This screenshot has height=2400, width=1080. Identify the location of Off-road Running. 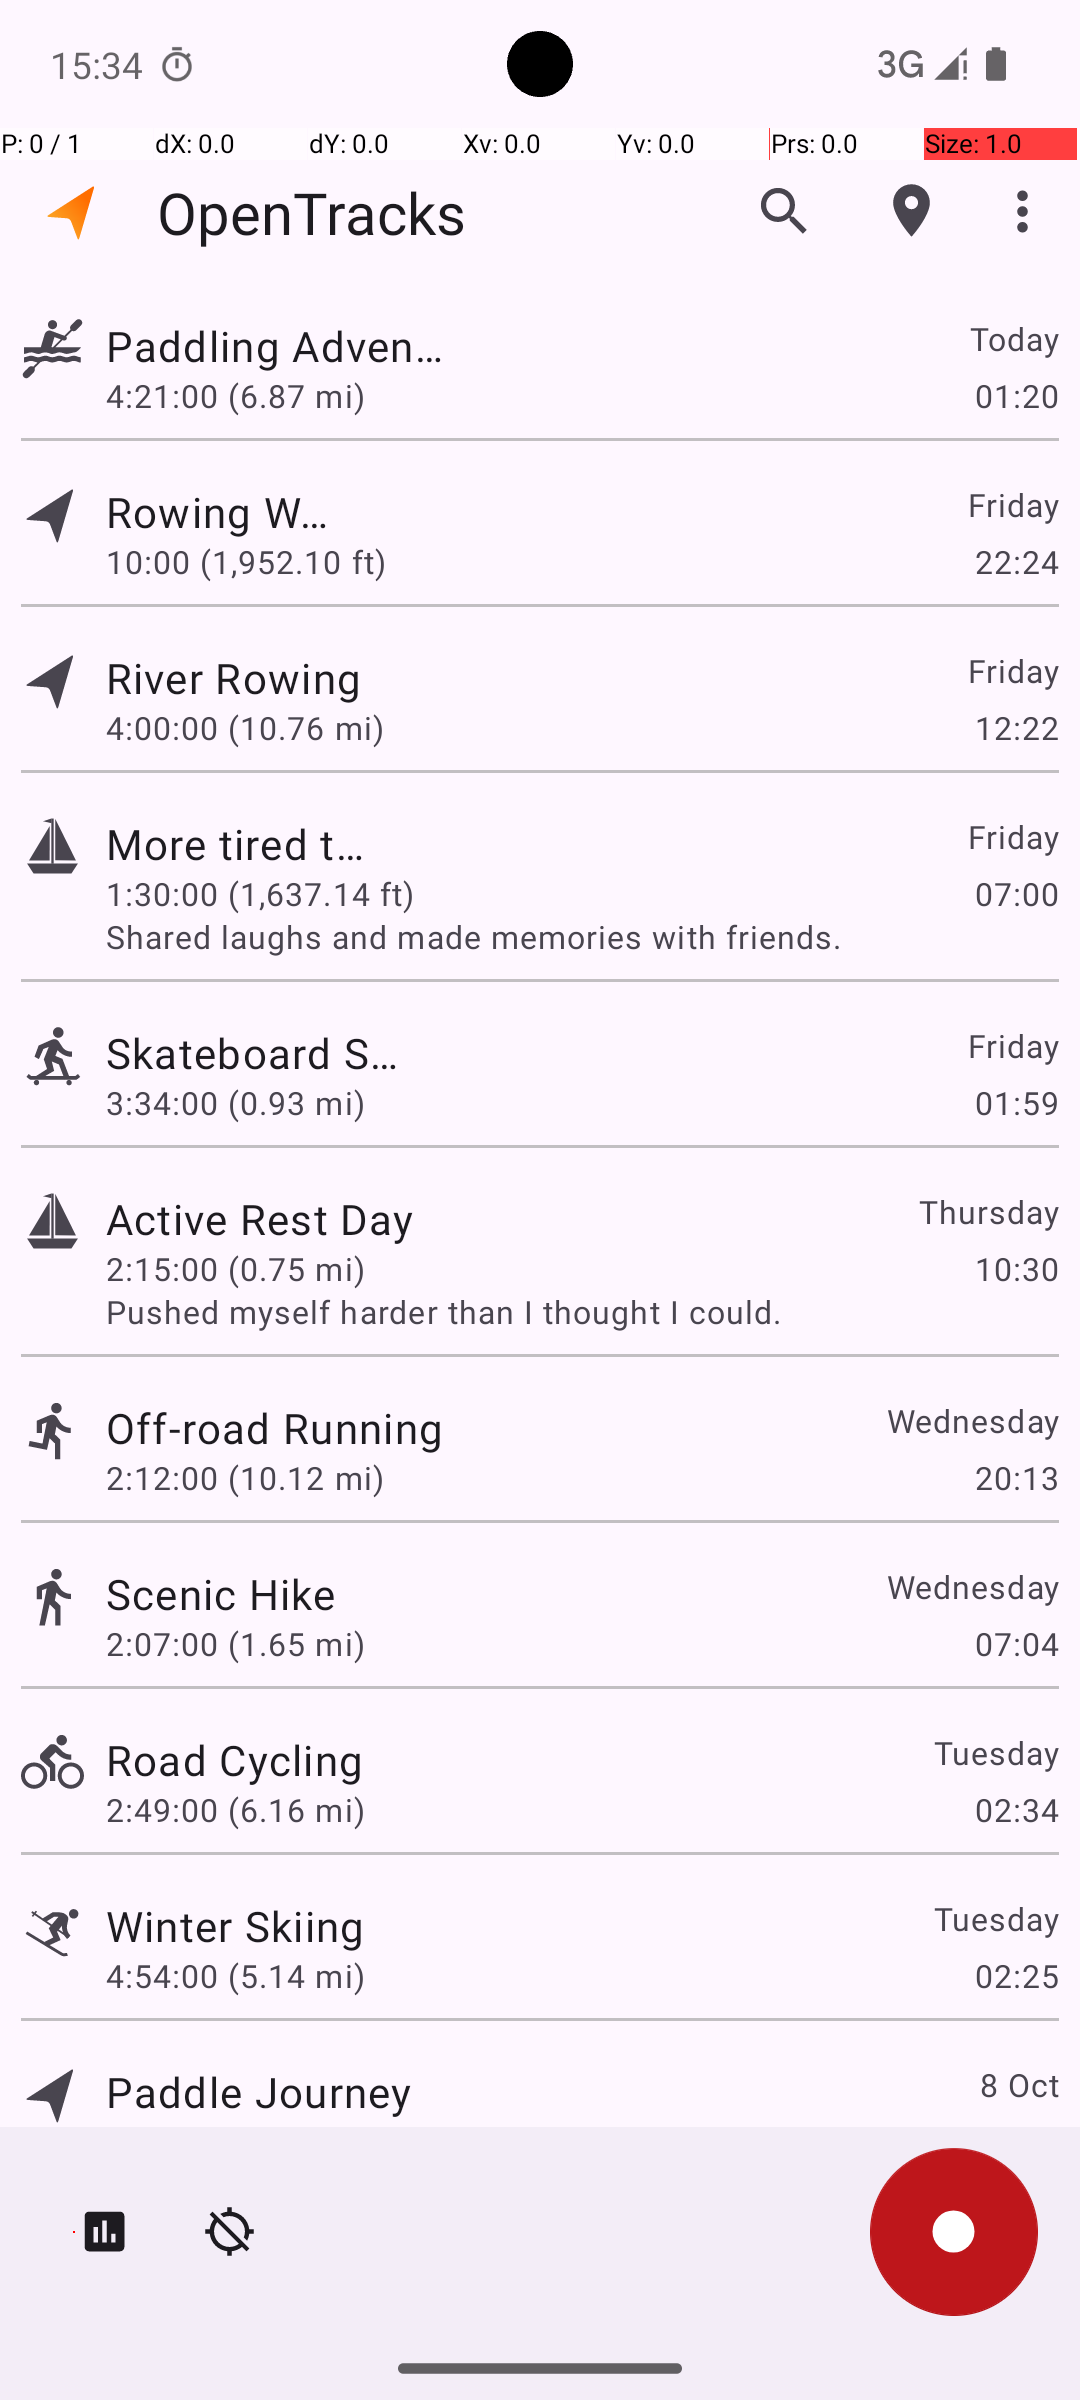
(274, 1428).